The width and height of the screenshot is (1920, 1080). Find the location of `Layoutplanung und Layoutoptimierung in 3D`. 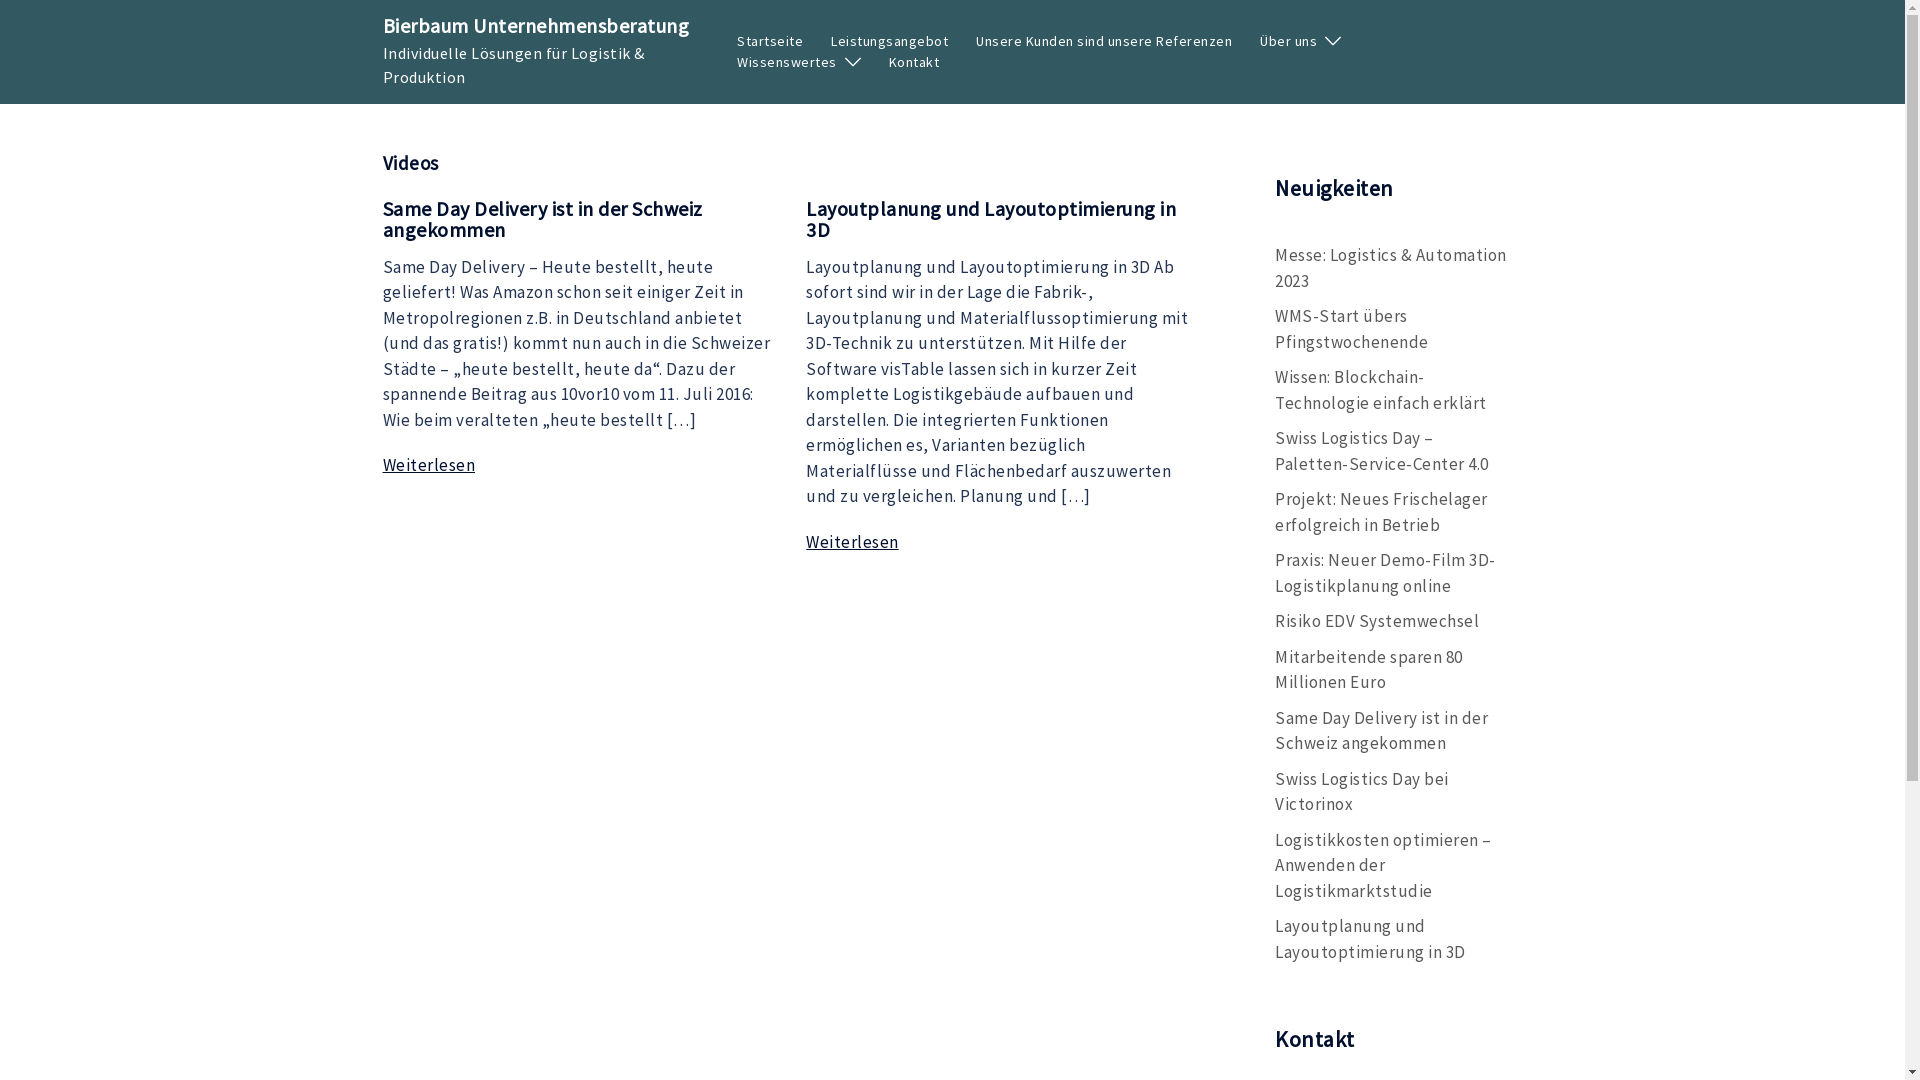

Layoutplanung und Layoutoptimierung in 3D is located at coordinates (991, 219).